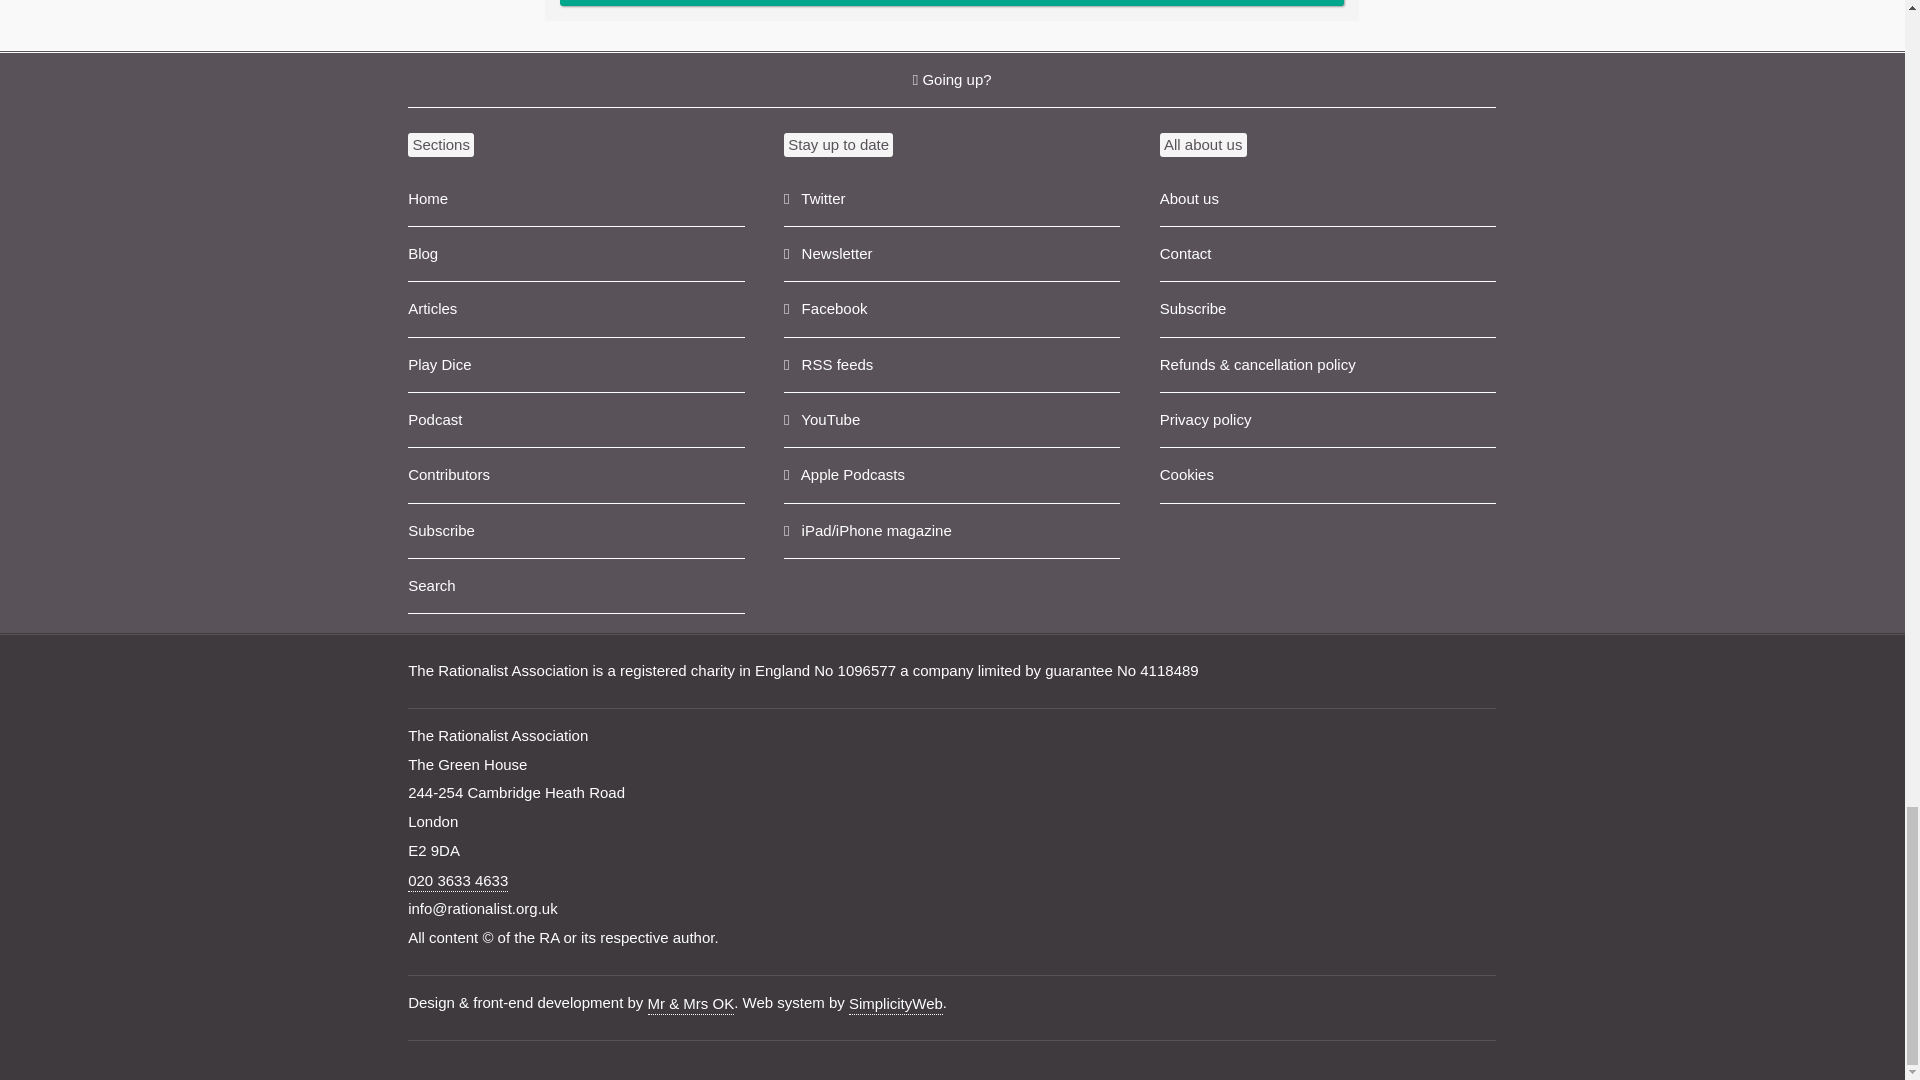 This screenshot has width=1920, height=1080. I want to click on Play Dice, so click(576, 366).